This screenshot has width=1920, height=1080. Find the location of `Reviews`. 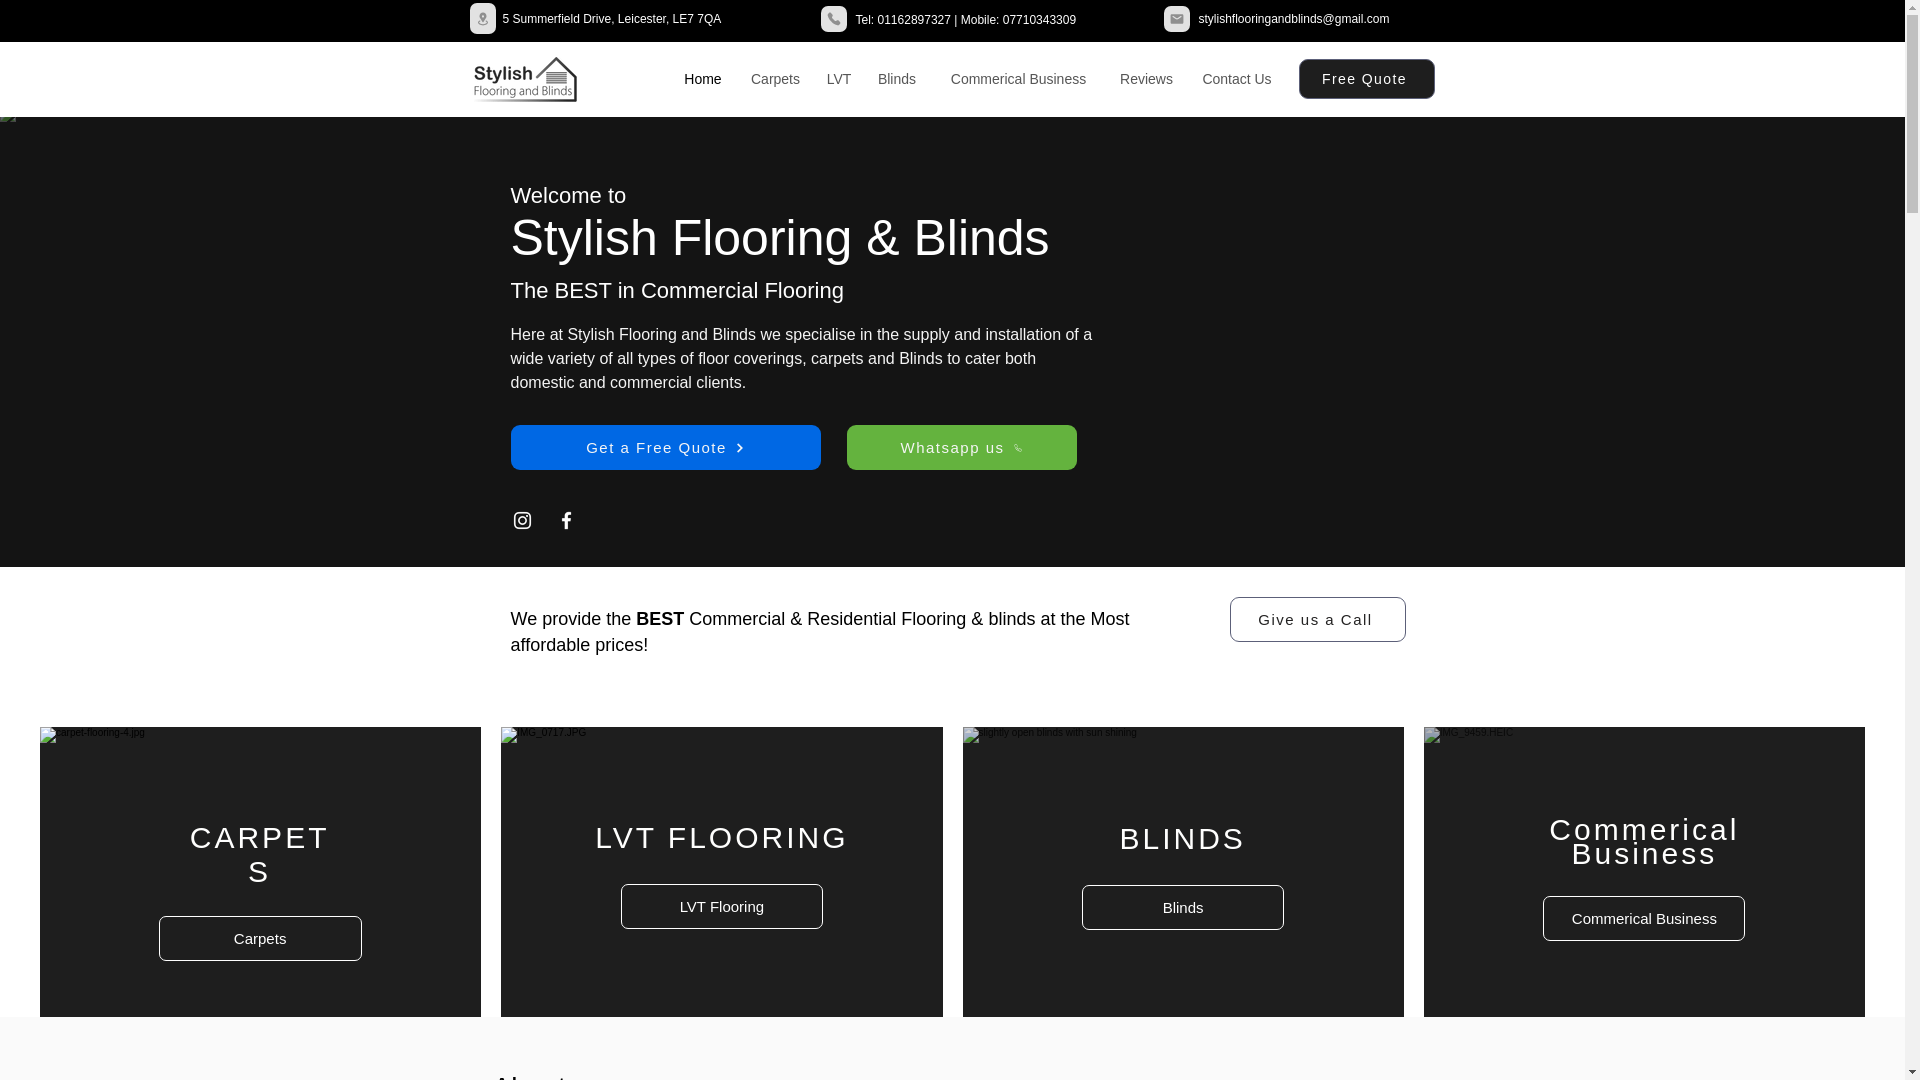

Reviews is located at coordinates (1146, 79).